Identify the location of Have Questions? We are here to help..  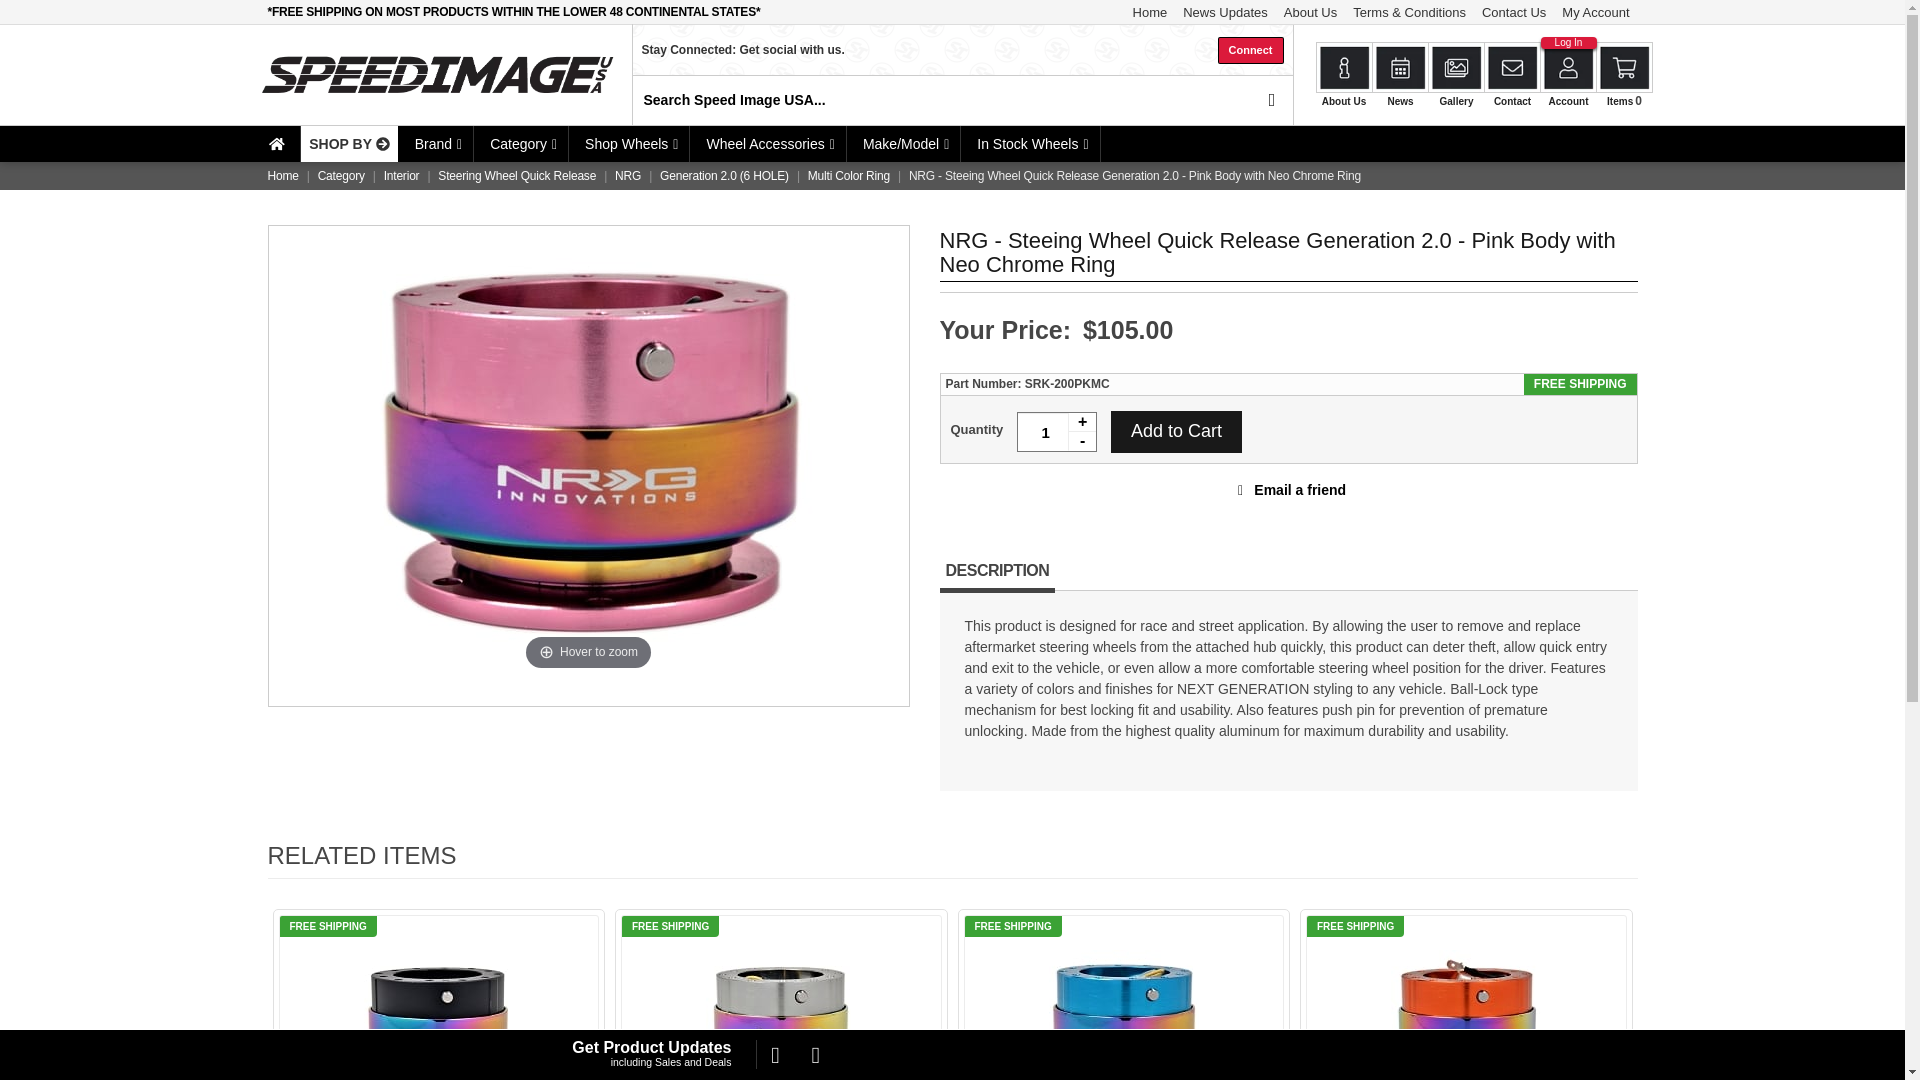
(962, 16).